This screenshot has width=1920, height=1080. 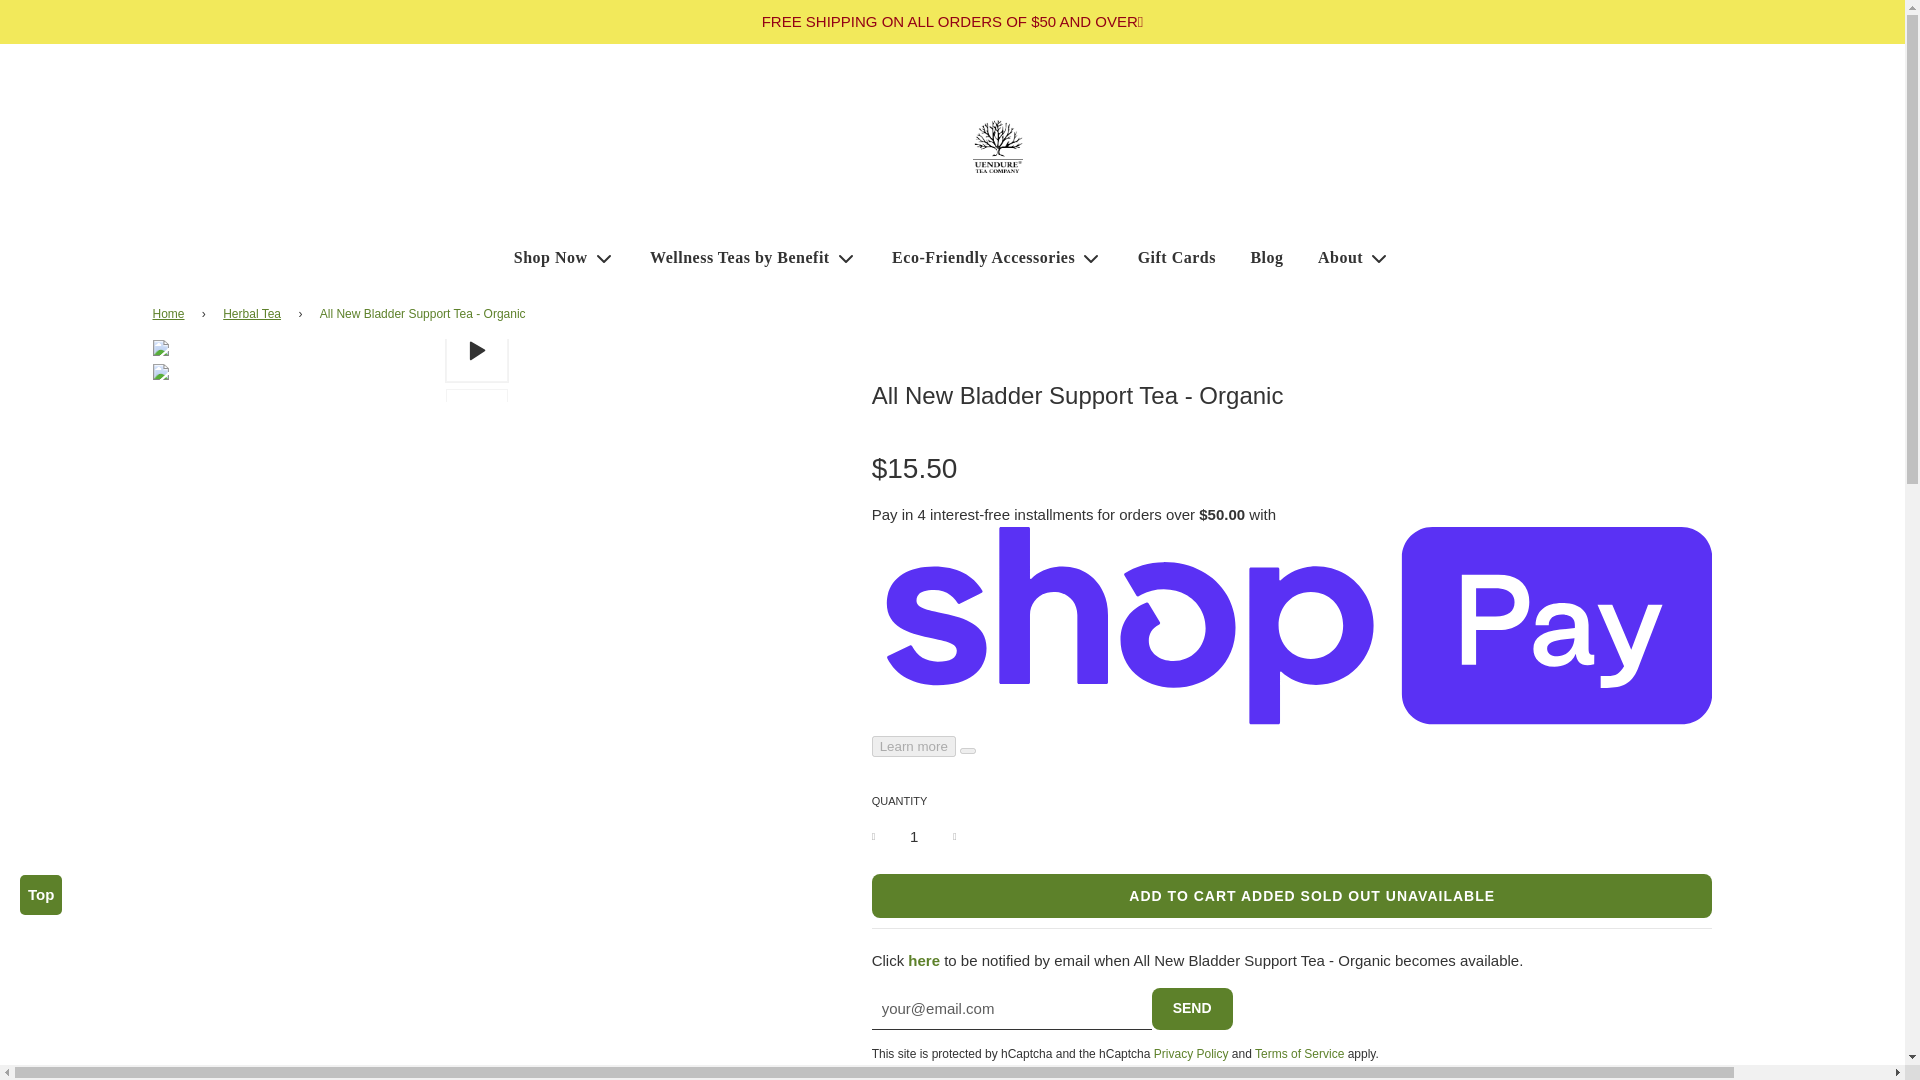 What do you see at coordinates (914, 836) in the screenshot?
I see `1` at bounding box center [914, 836].